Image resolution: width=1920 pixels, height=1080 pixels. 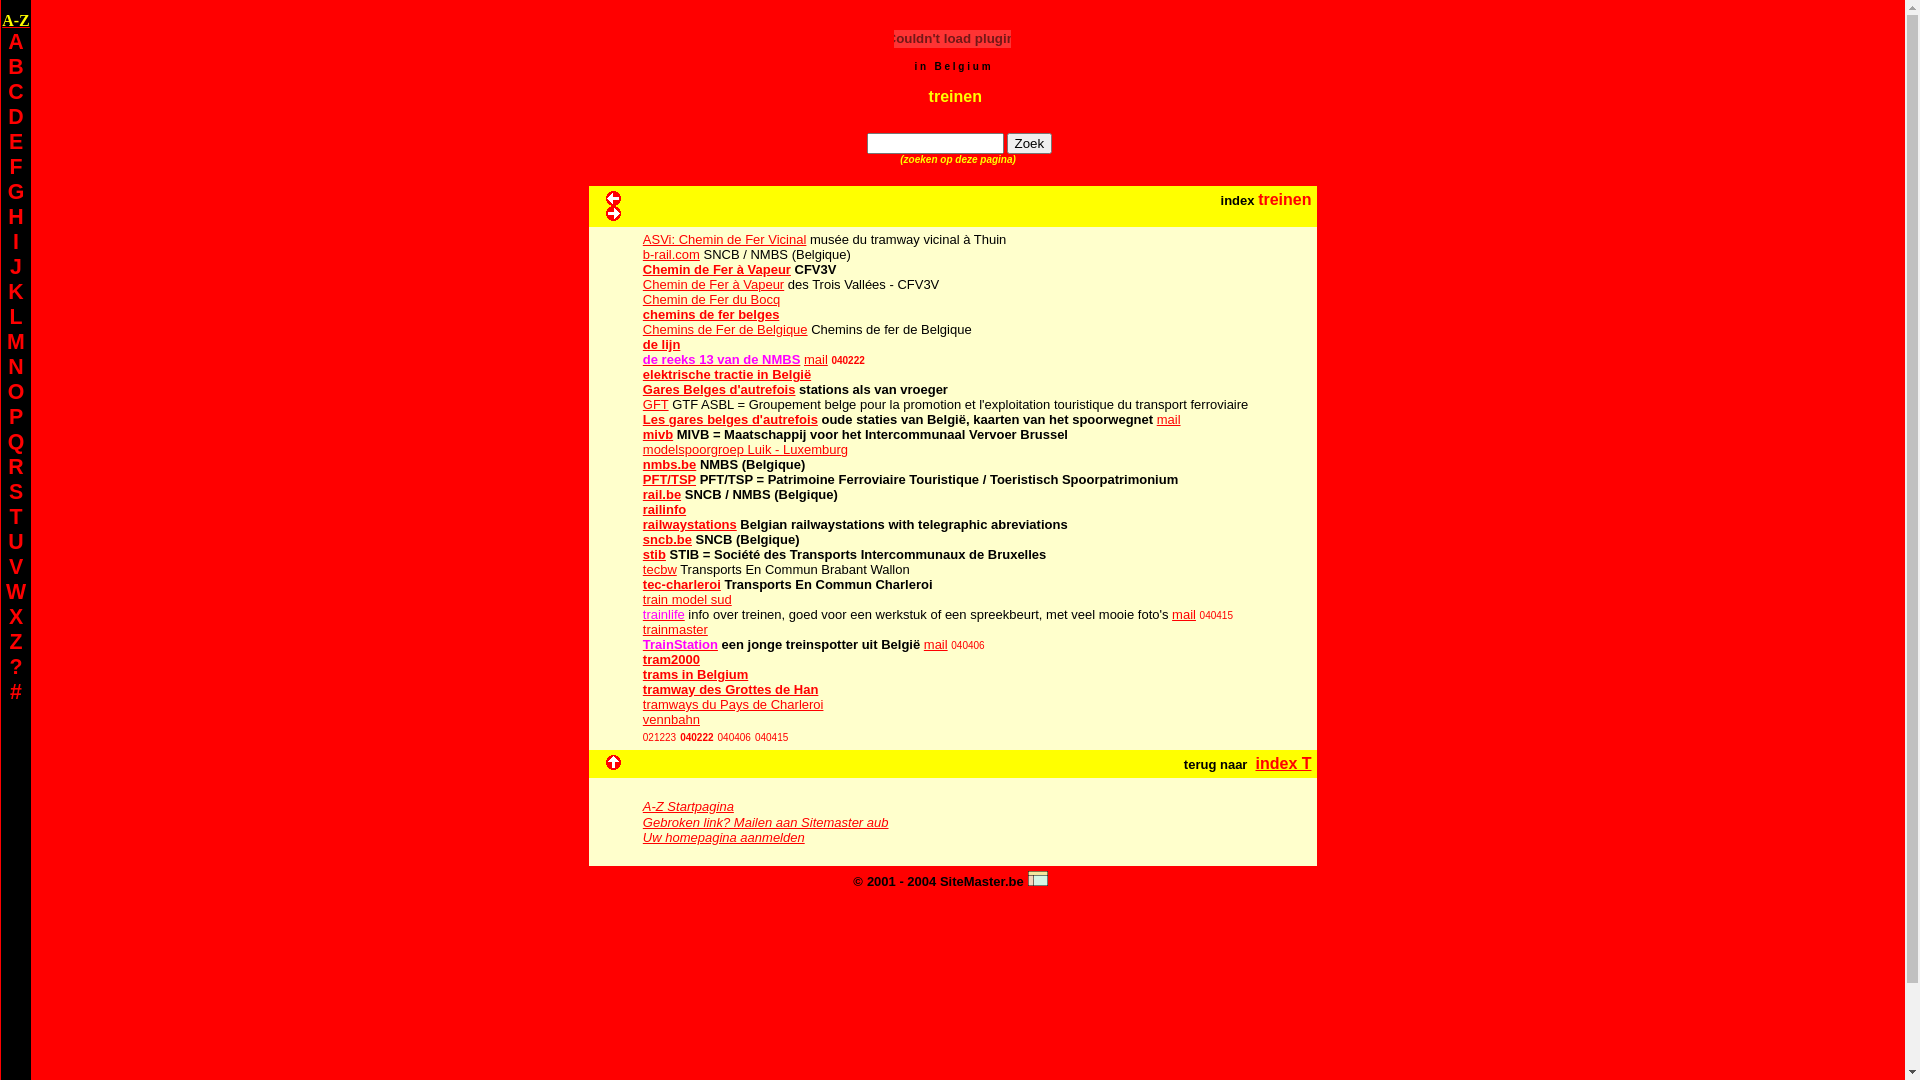 I want to click on rail.be, so click(x=662, y=494).